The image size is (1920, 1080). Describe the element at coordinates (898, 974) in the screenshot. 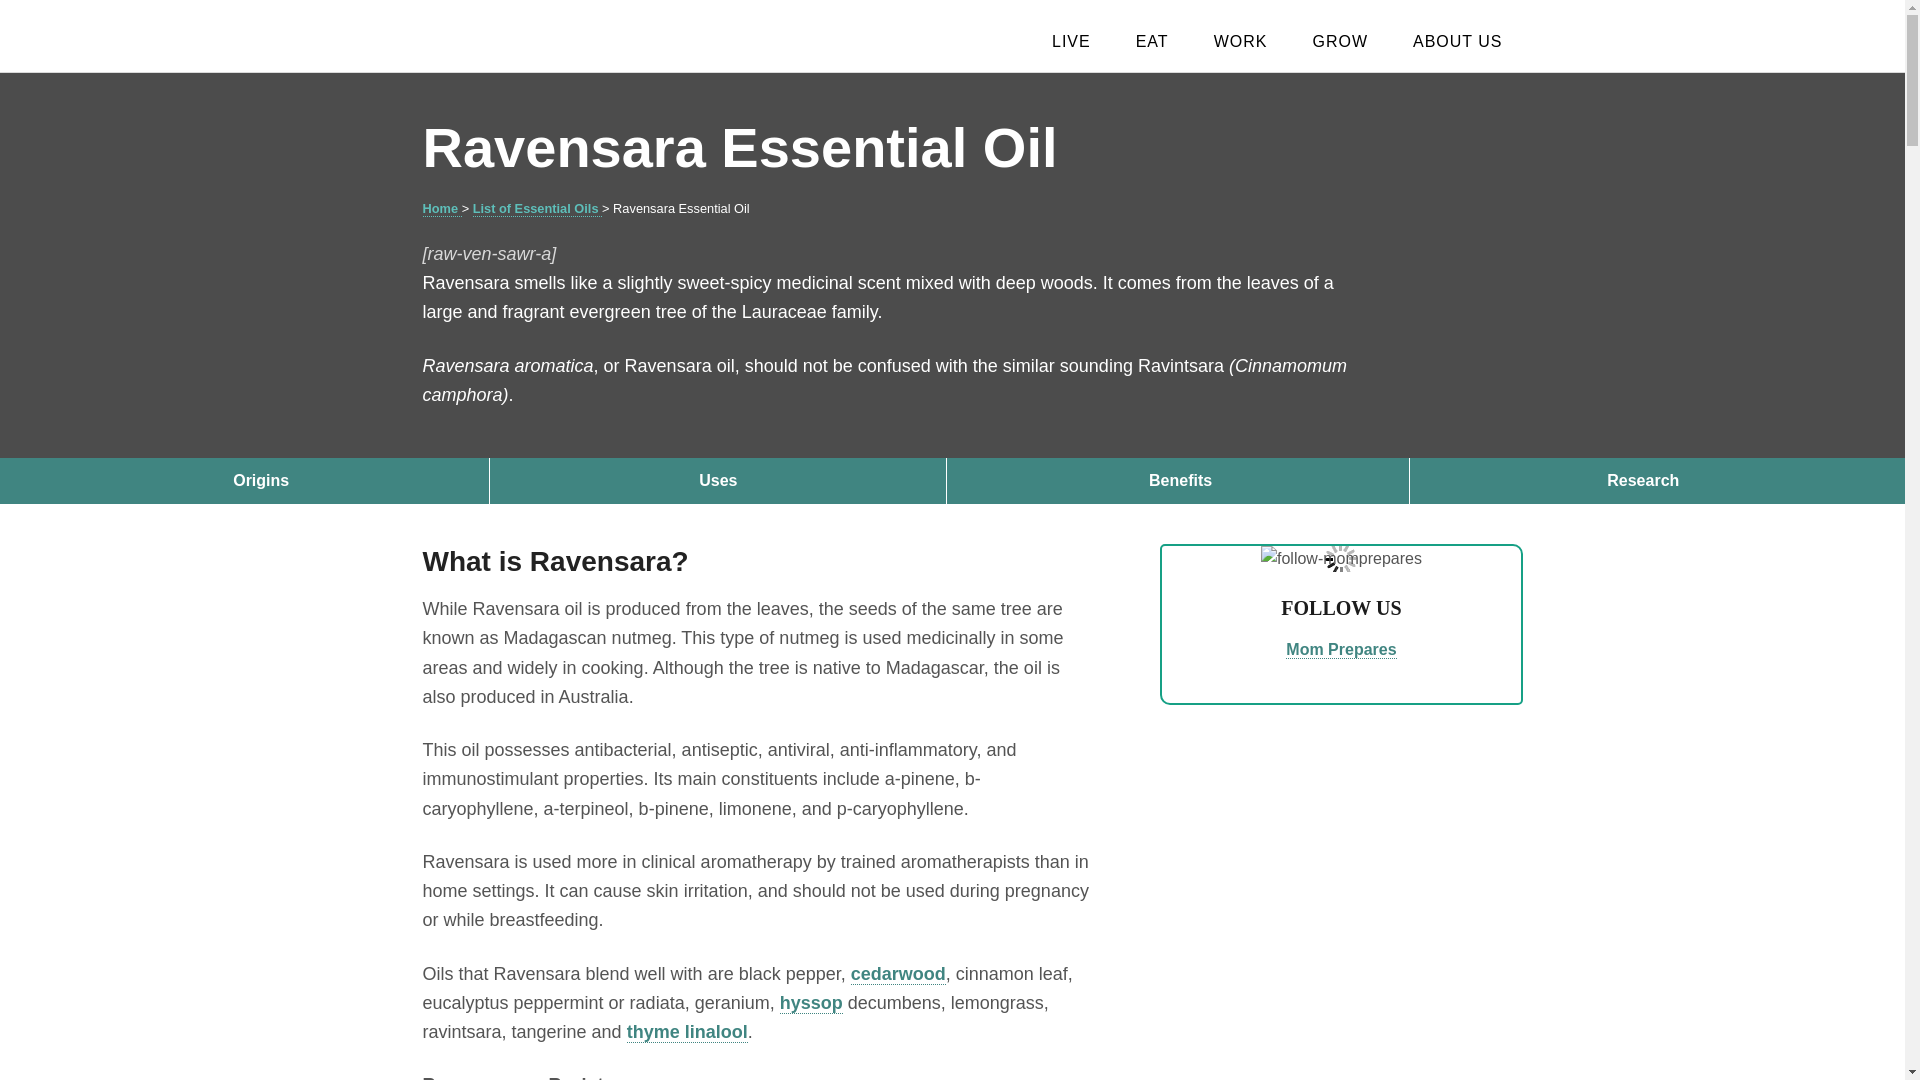

I see `cedarwood` at that location.